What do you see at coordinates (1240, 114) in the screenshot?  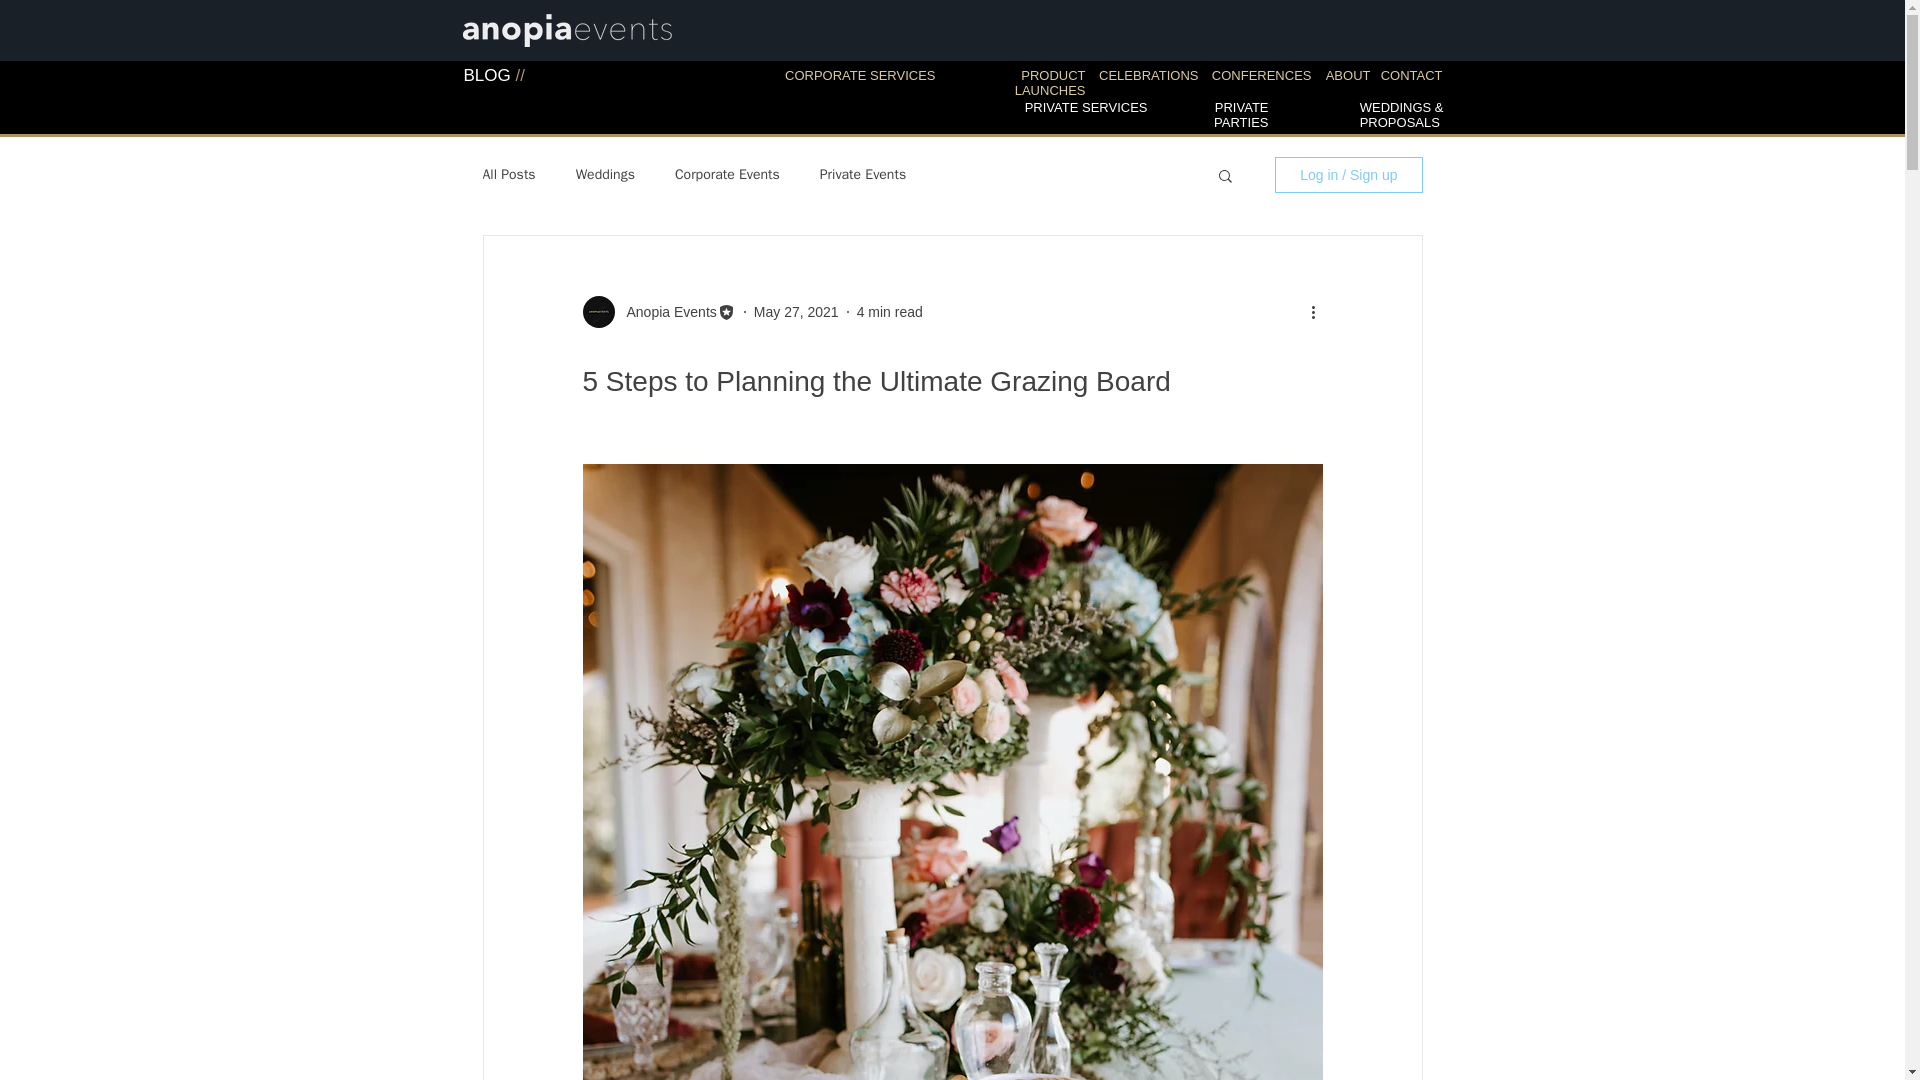 I see `PRIVATE PARTIES` at bounding box center [1240, 114].